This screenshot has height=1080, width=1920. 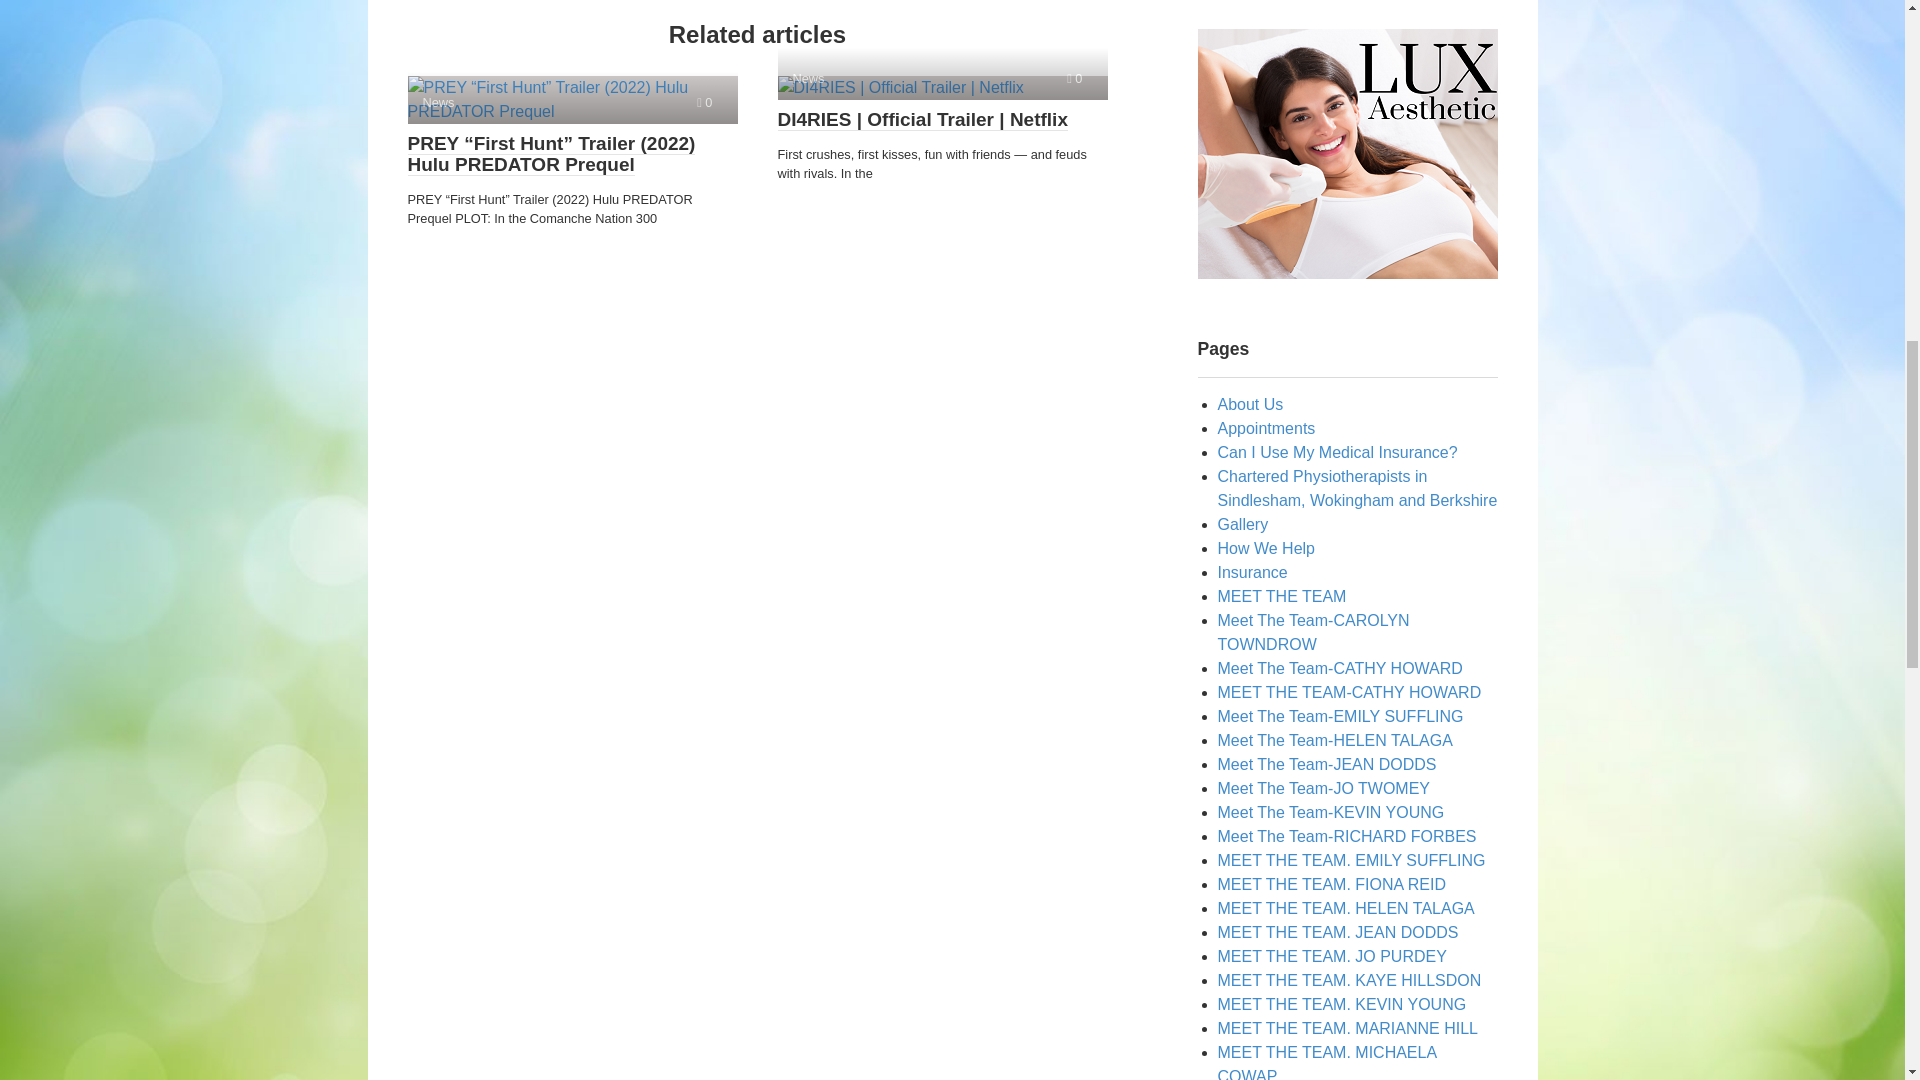 What do you see at coordinates (1074, 78) in the screenshot?
I see `Comments` at bounding box center [1074, 78].